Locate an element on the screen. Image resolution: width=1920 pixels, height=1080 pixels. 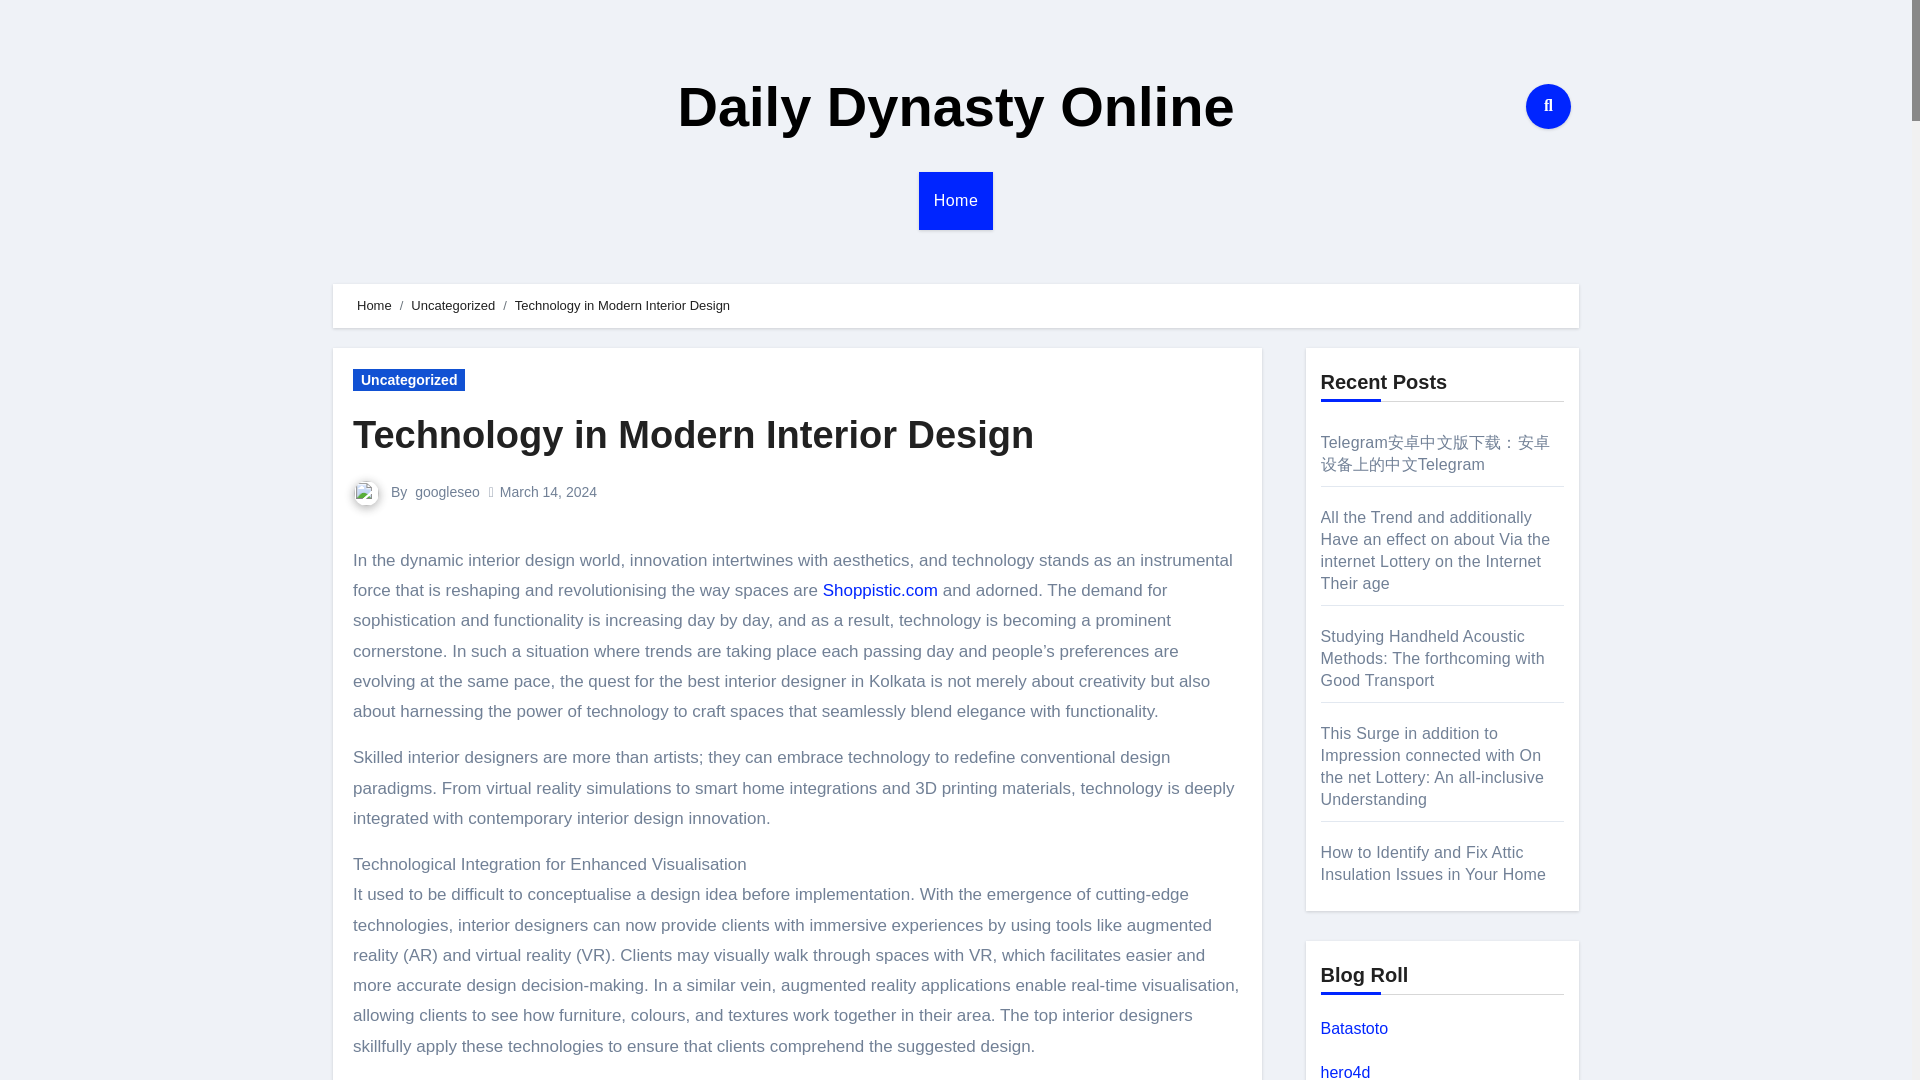
Shoppistic.com is located at coordinates (880, 590).